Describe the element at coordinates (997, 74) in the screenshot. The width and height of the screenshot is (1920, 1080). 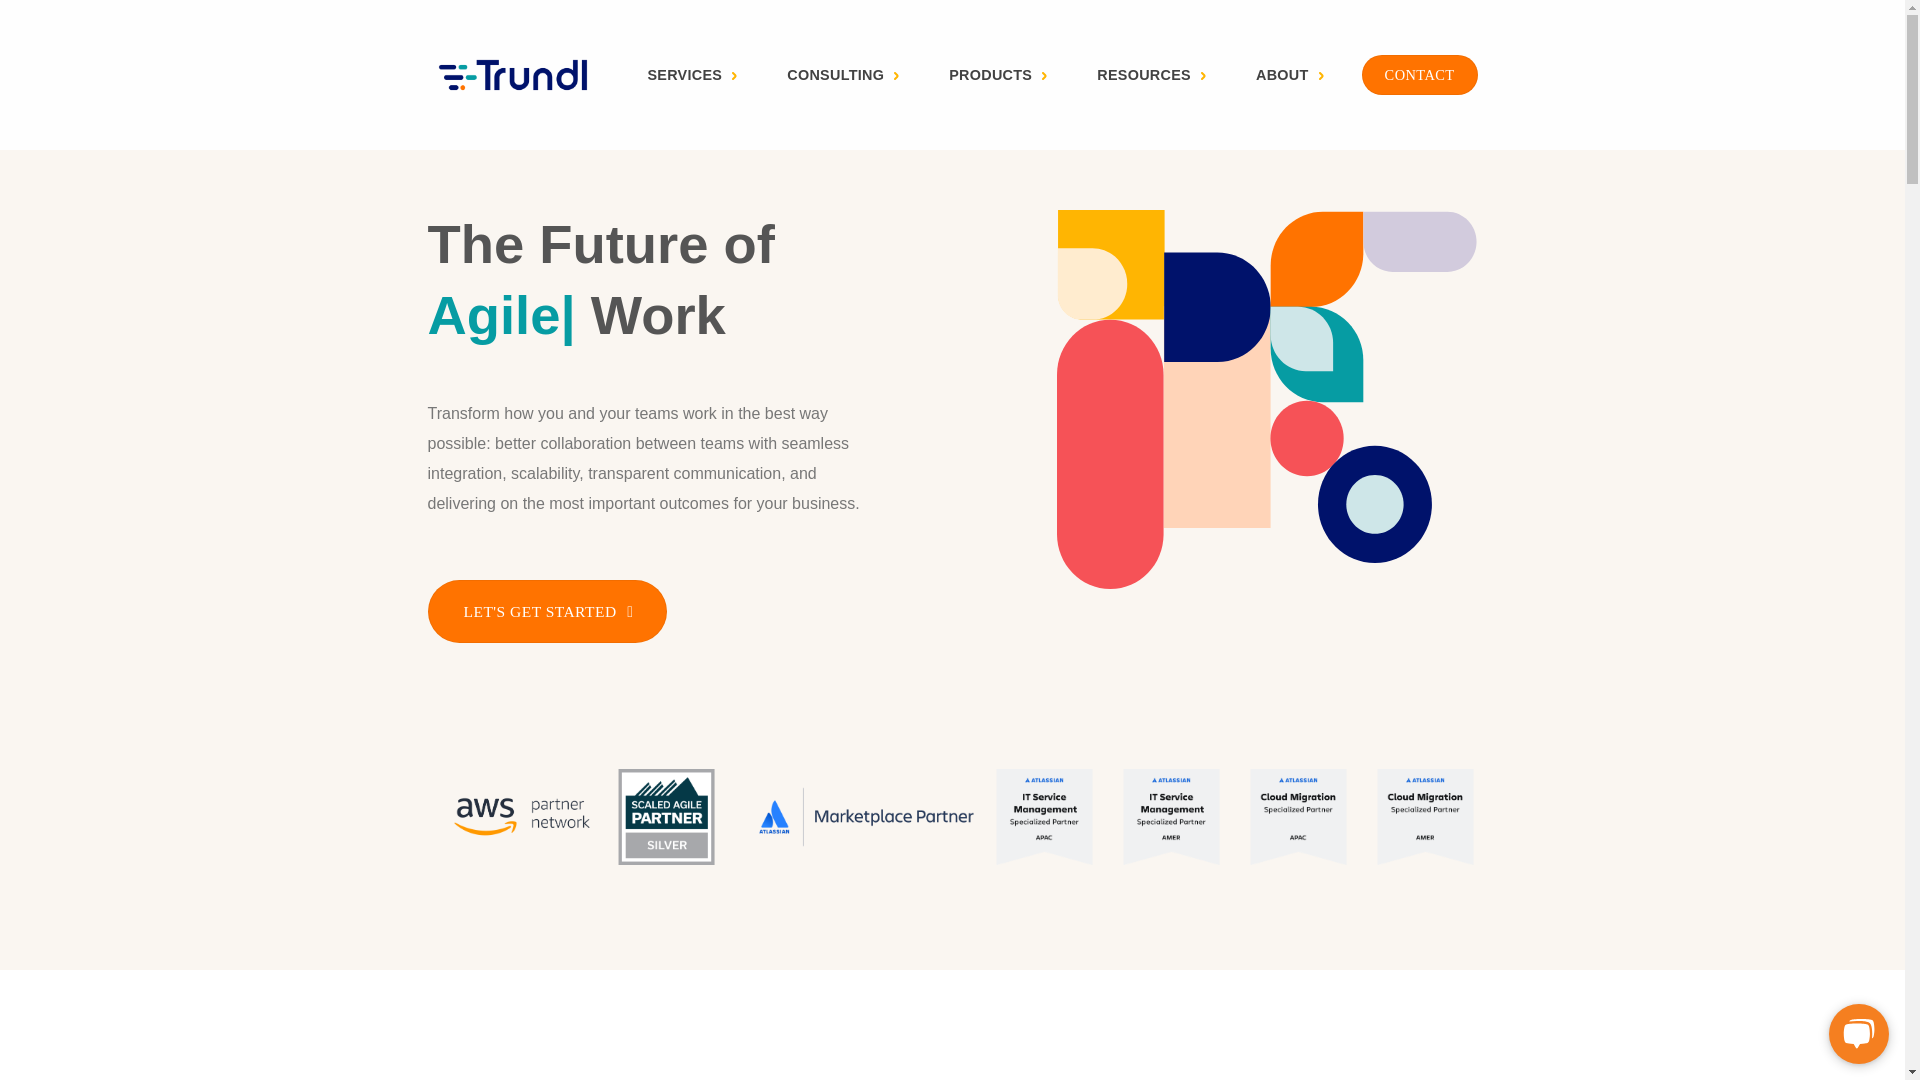
I see `PRODUCTS` at that location.